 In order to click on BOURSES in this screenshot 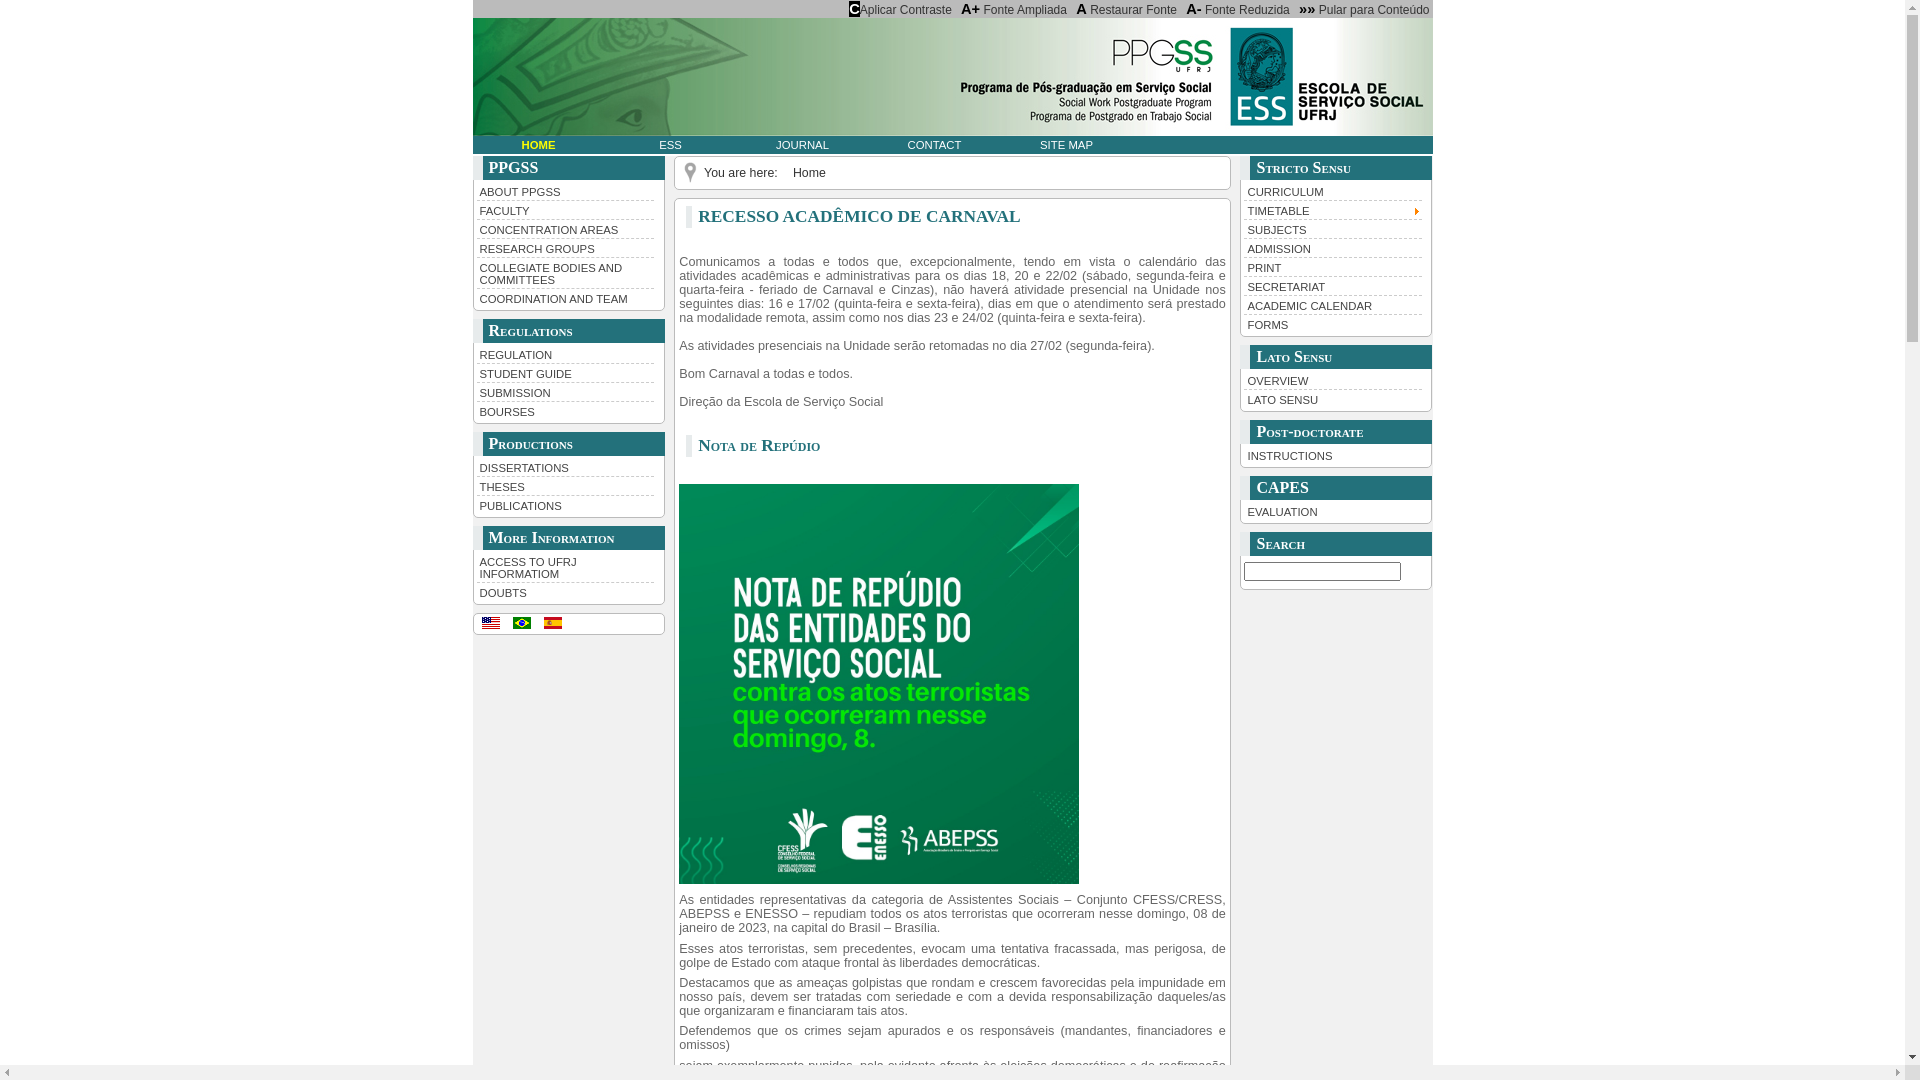, I will do `click(565, 410)`.